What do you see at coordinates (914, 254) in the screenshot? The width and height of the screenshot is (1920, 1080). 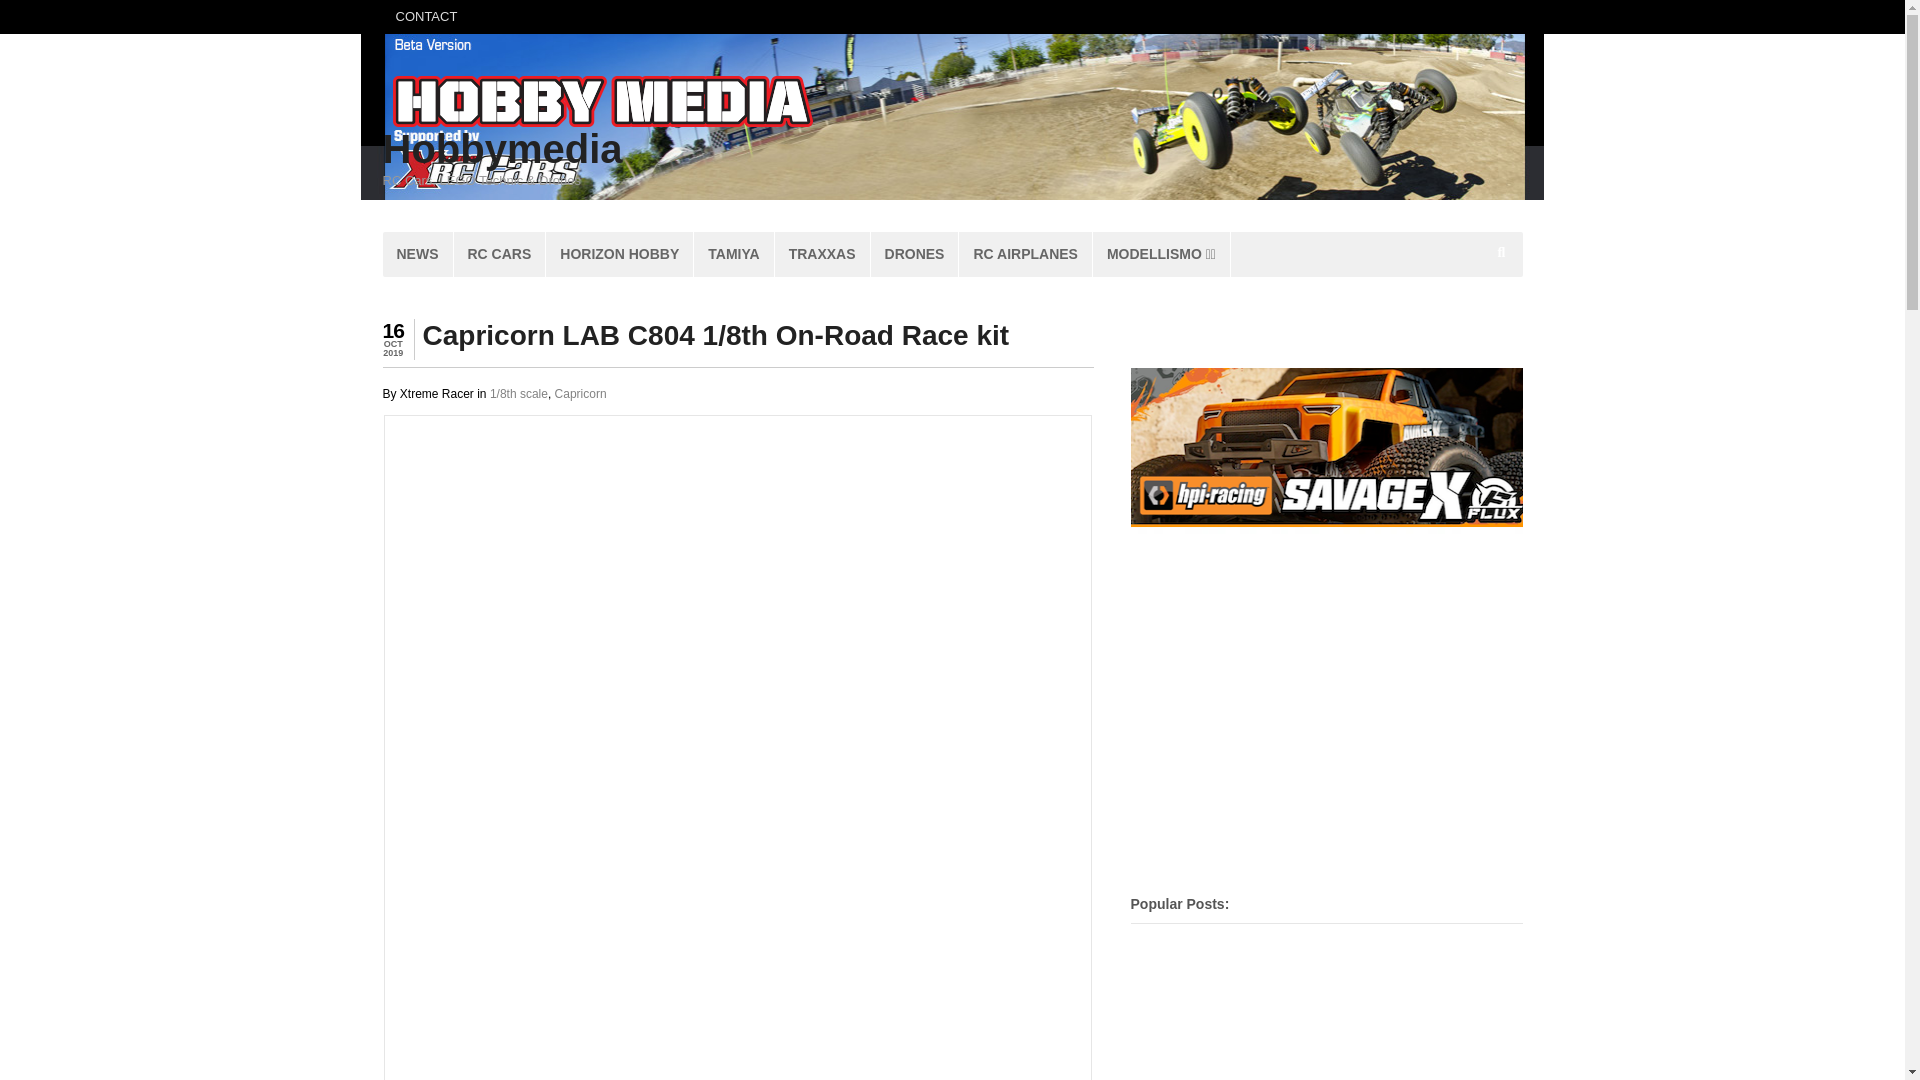 I see `DRONES` at bounding box center [914, 254].